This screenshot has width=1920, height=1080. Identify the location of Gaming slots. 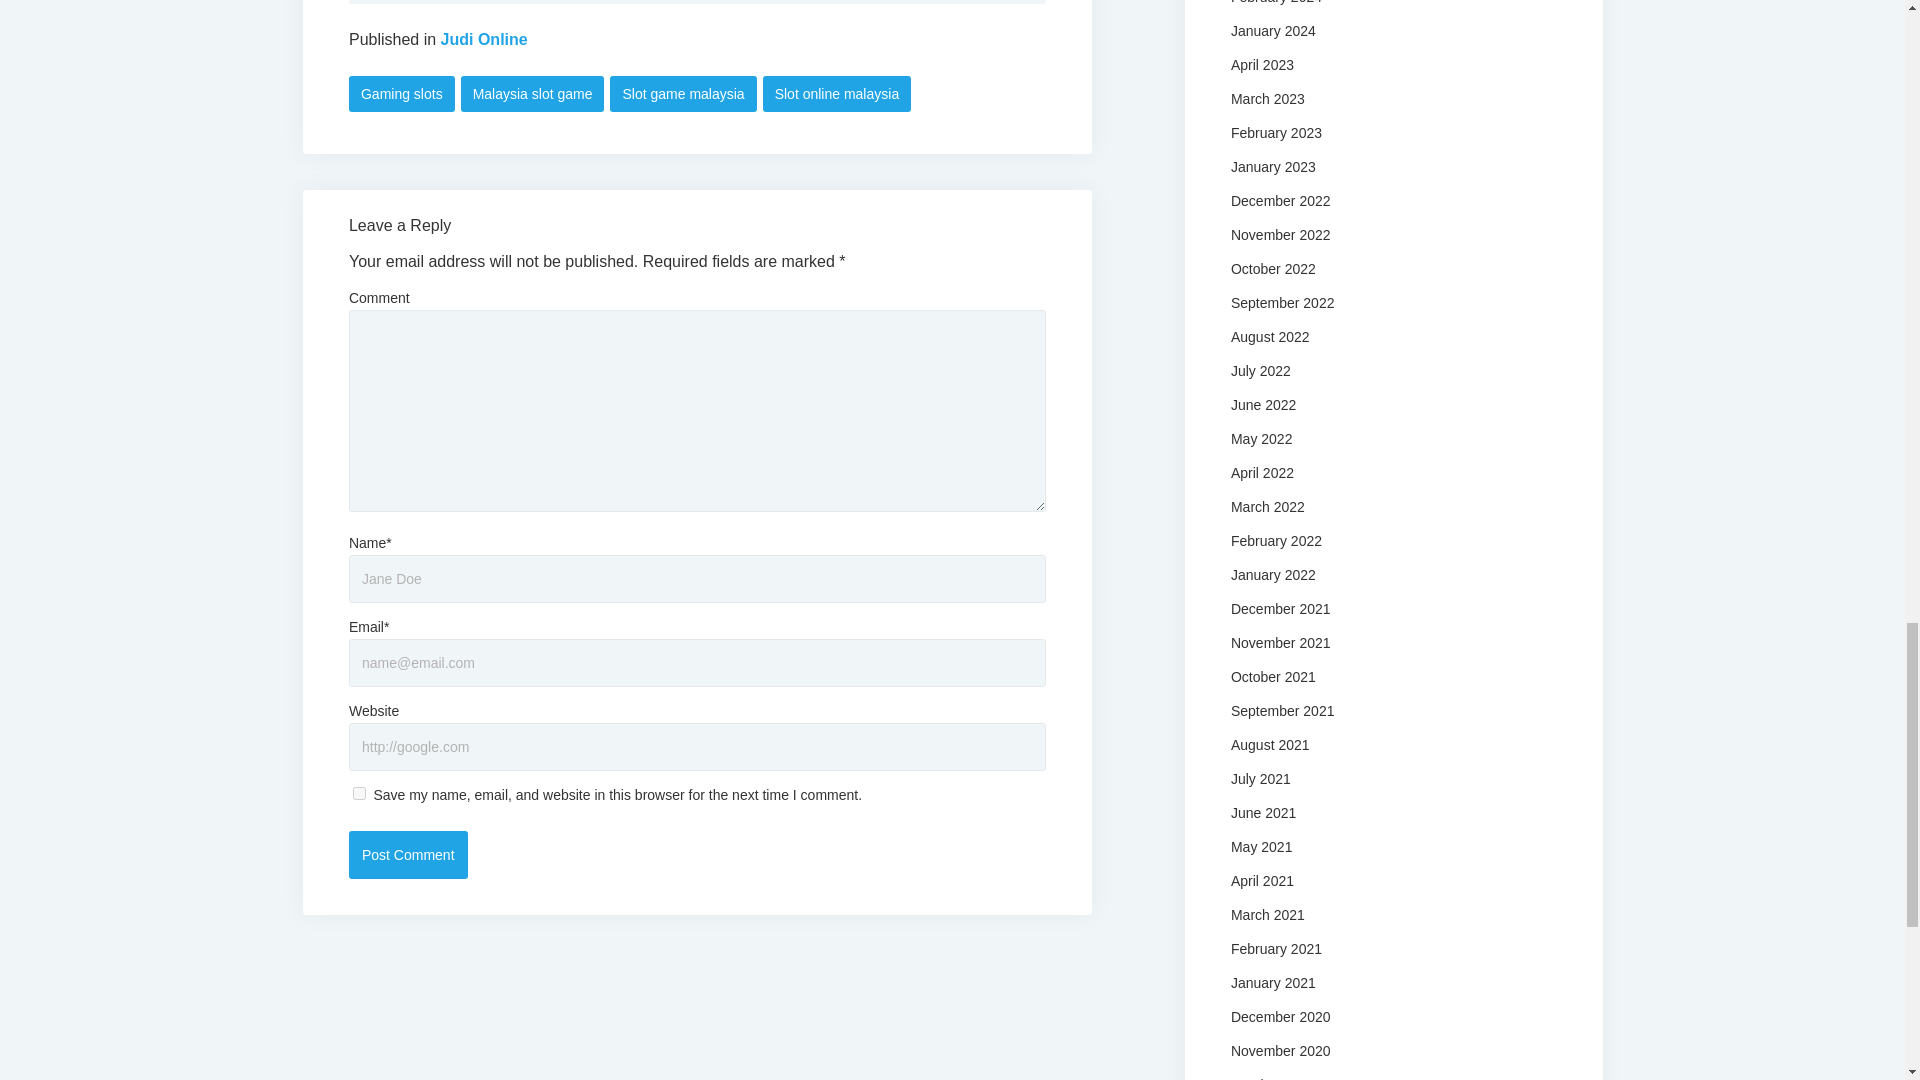
(402, 94).